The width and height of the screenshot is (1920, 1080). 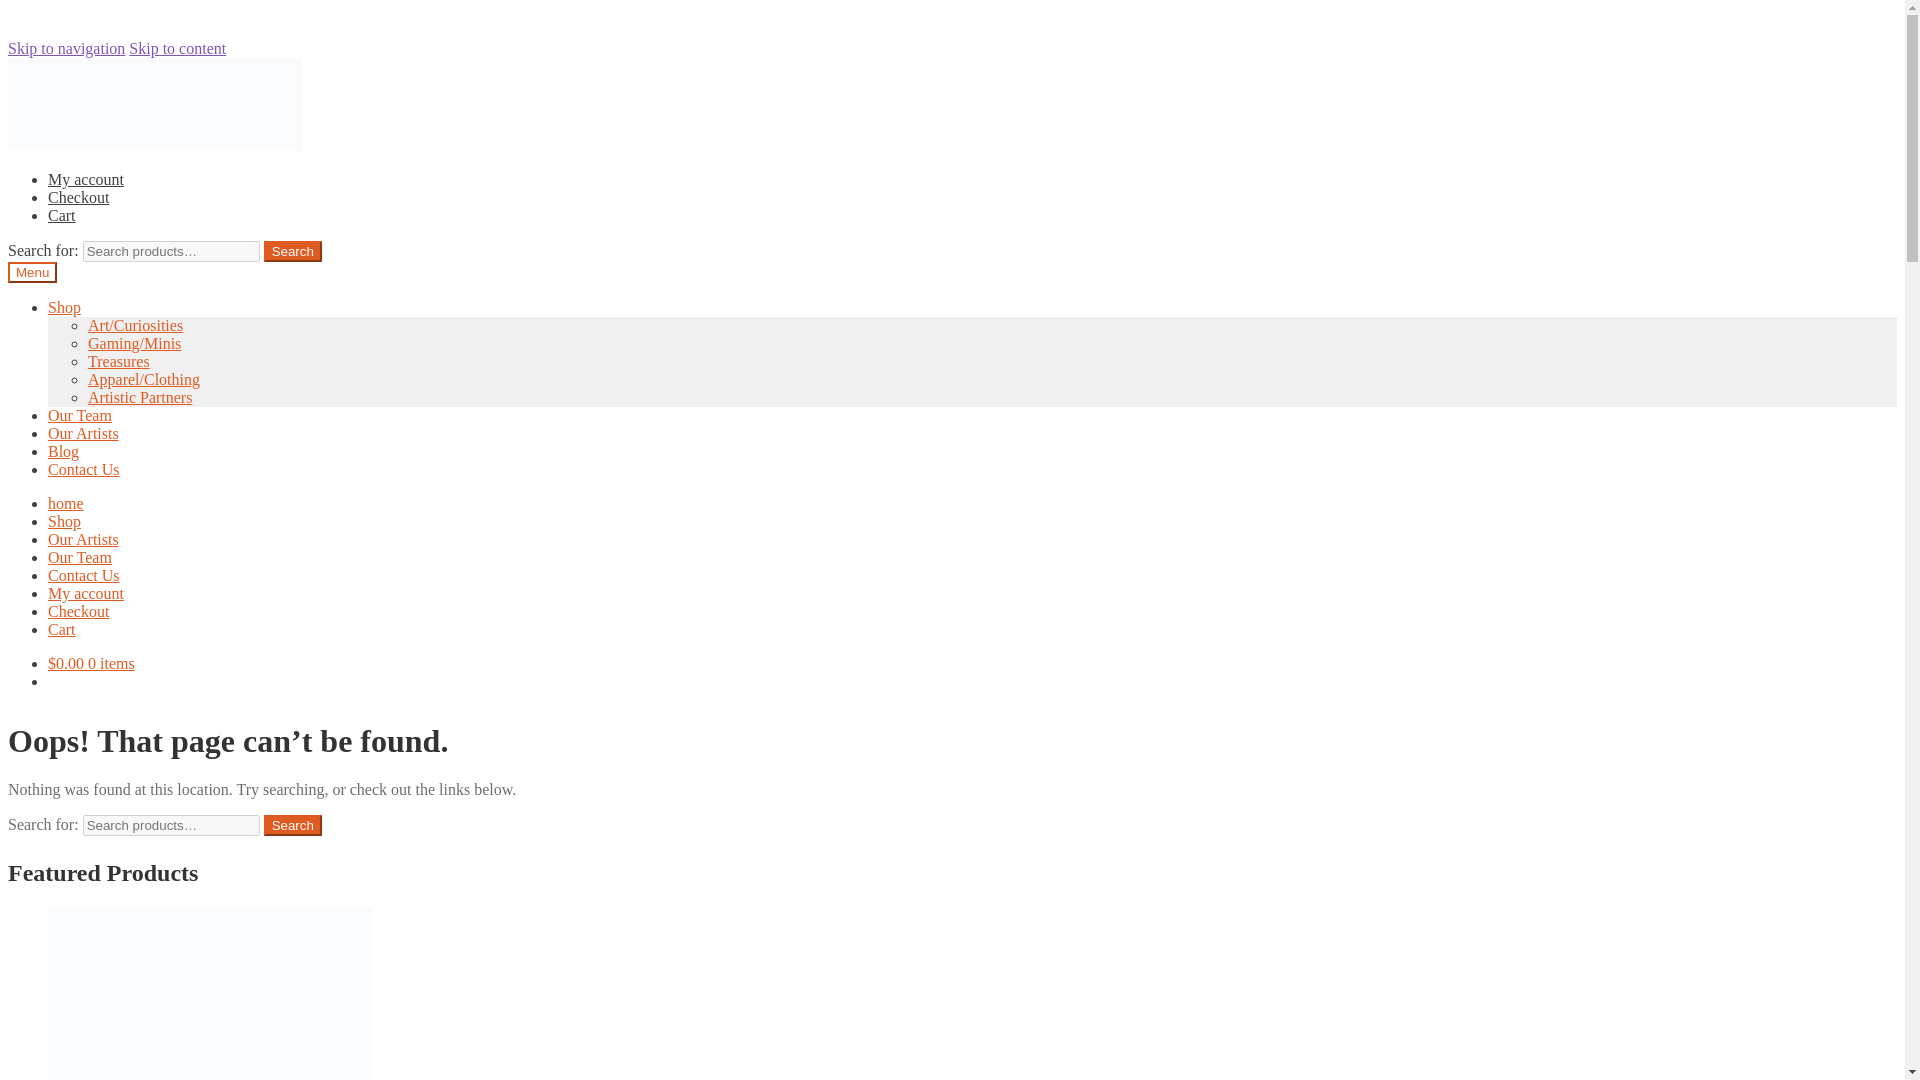 What do you see at coordinates (1117, 934) in the screenshot?
I see `Dog Might Games` at bounding box center [1117, 934].